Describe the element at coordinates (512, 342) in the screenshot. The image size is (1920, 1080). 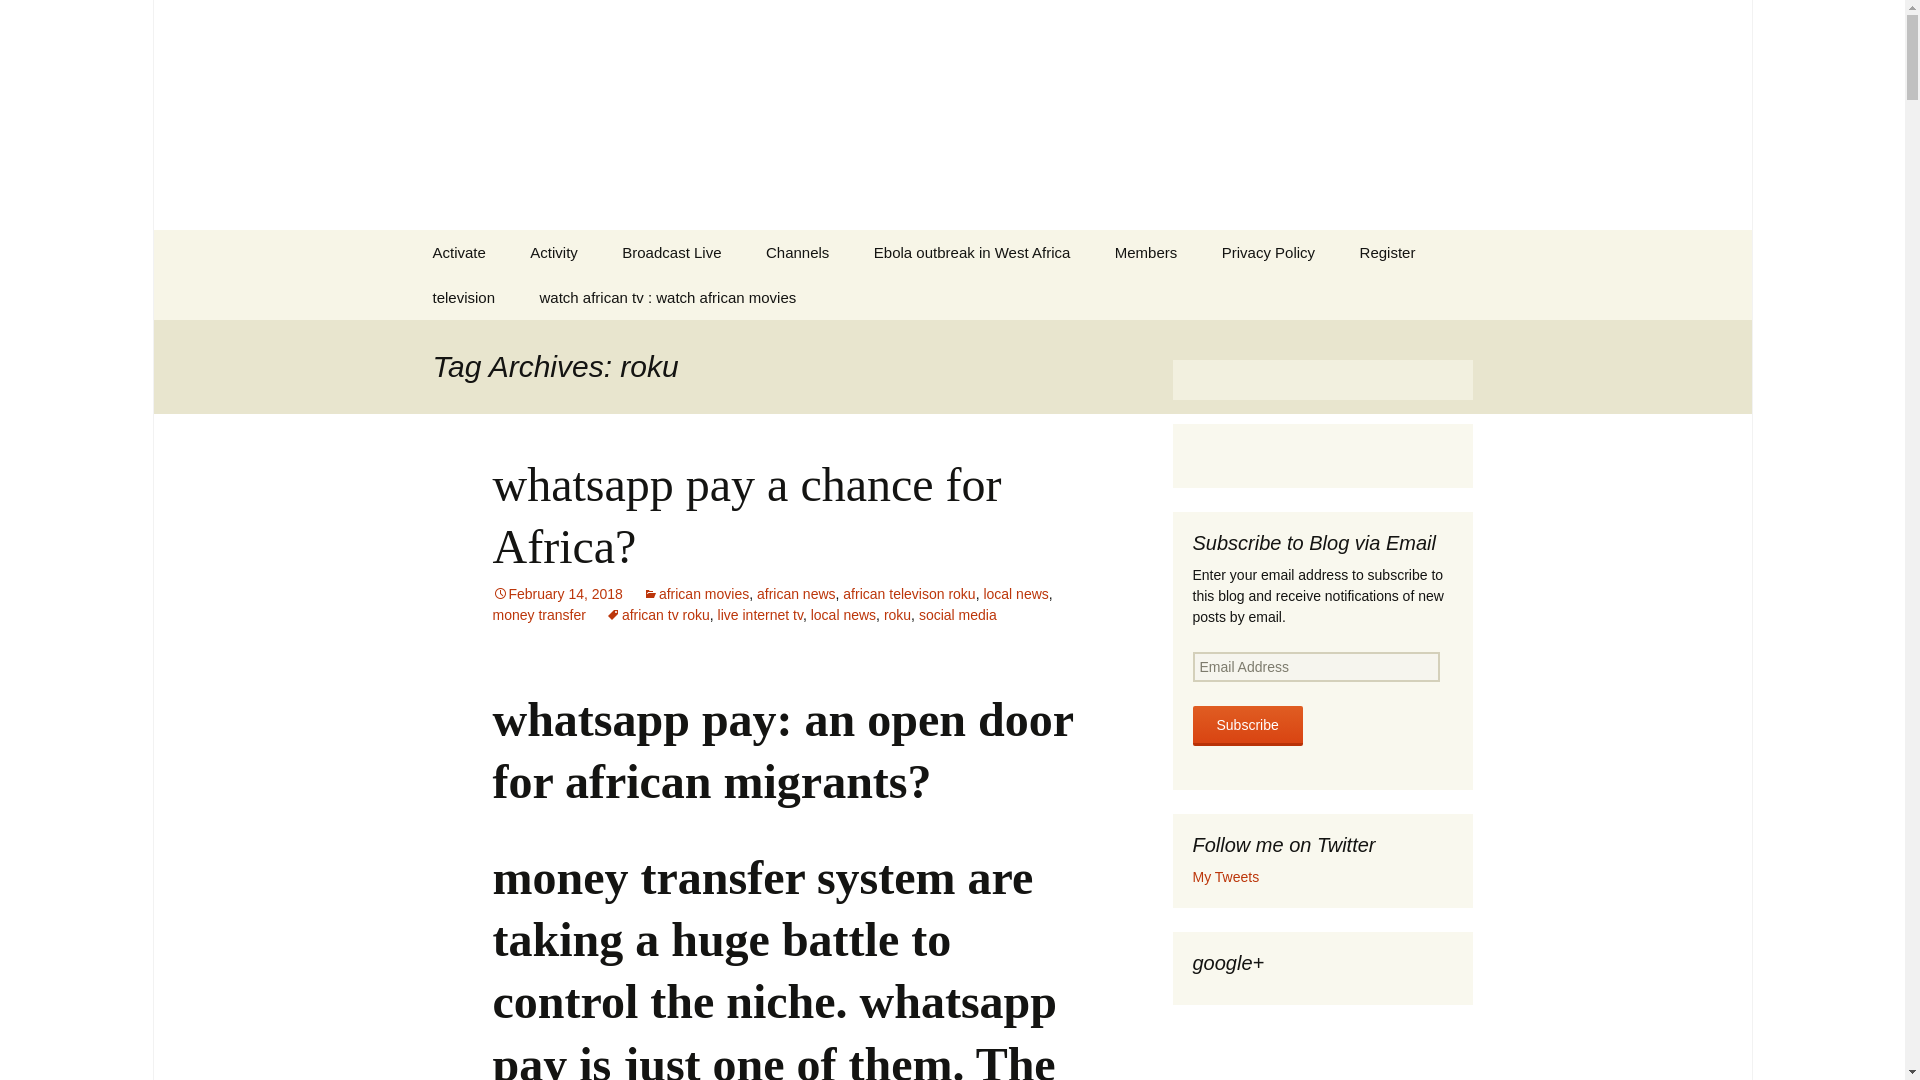
I see `Africa24 en direct` at that location.